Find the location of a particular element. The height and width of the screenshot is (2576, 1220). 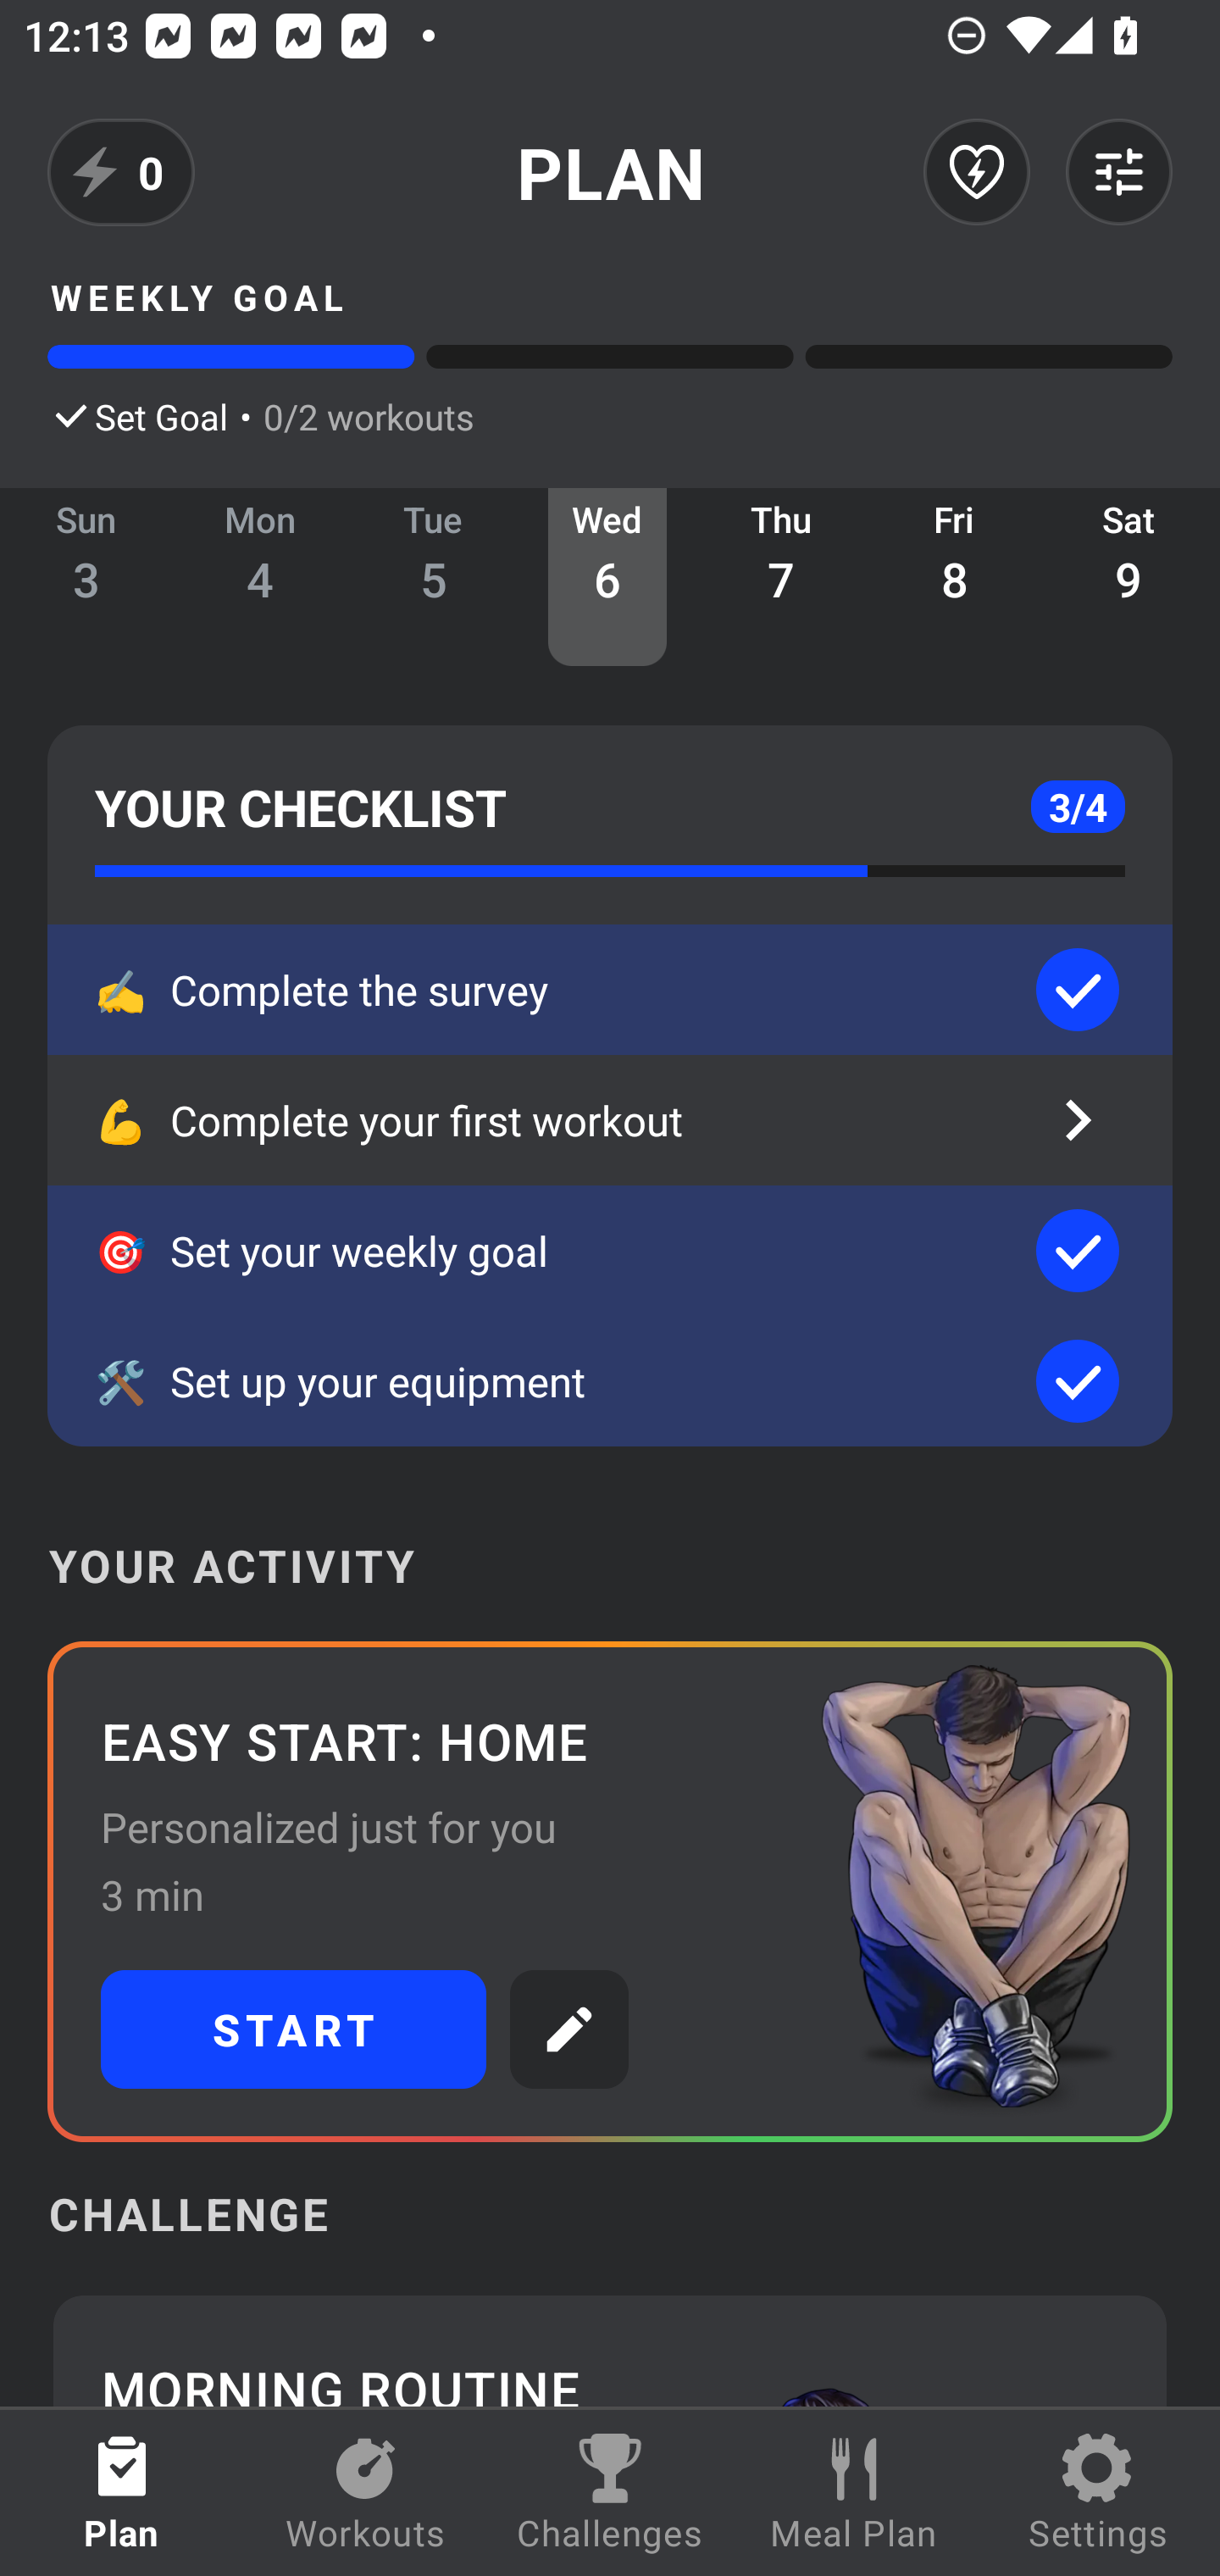

Sat 9 is located at coordinates (1128, 576).